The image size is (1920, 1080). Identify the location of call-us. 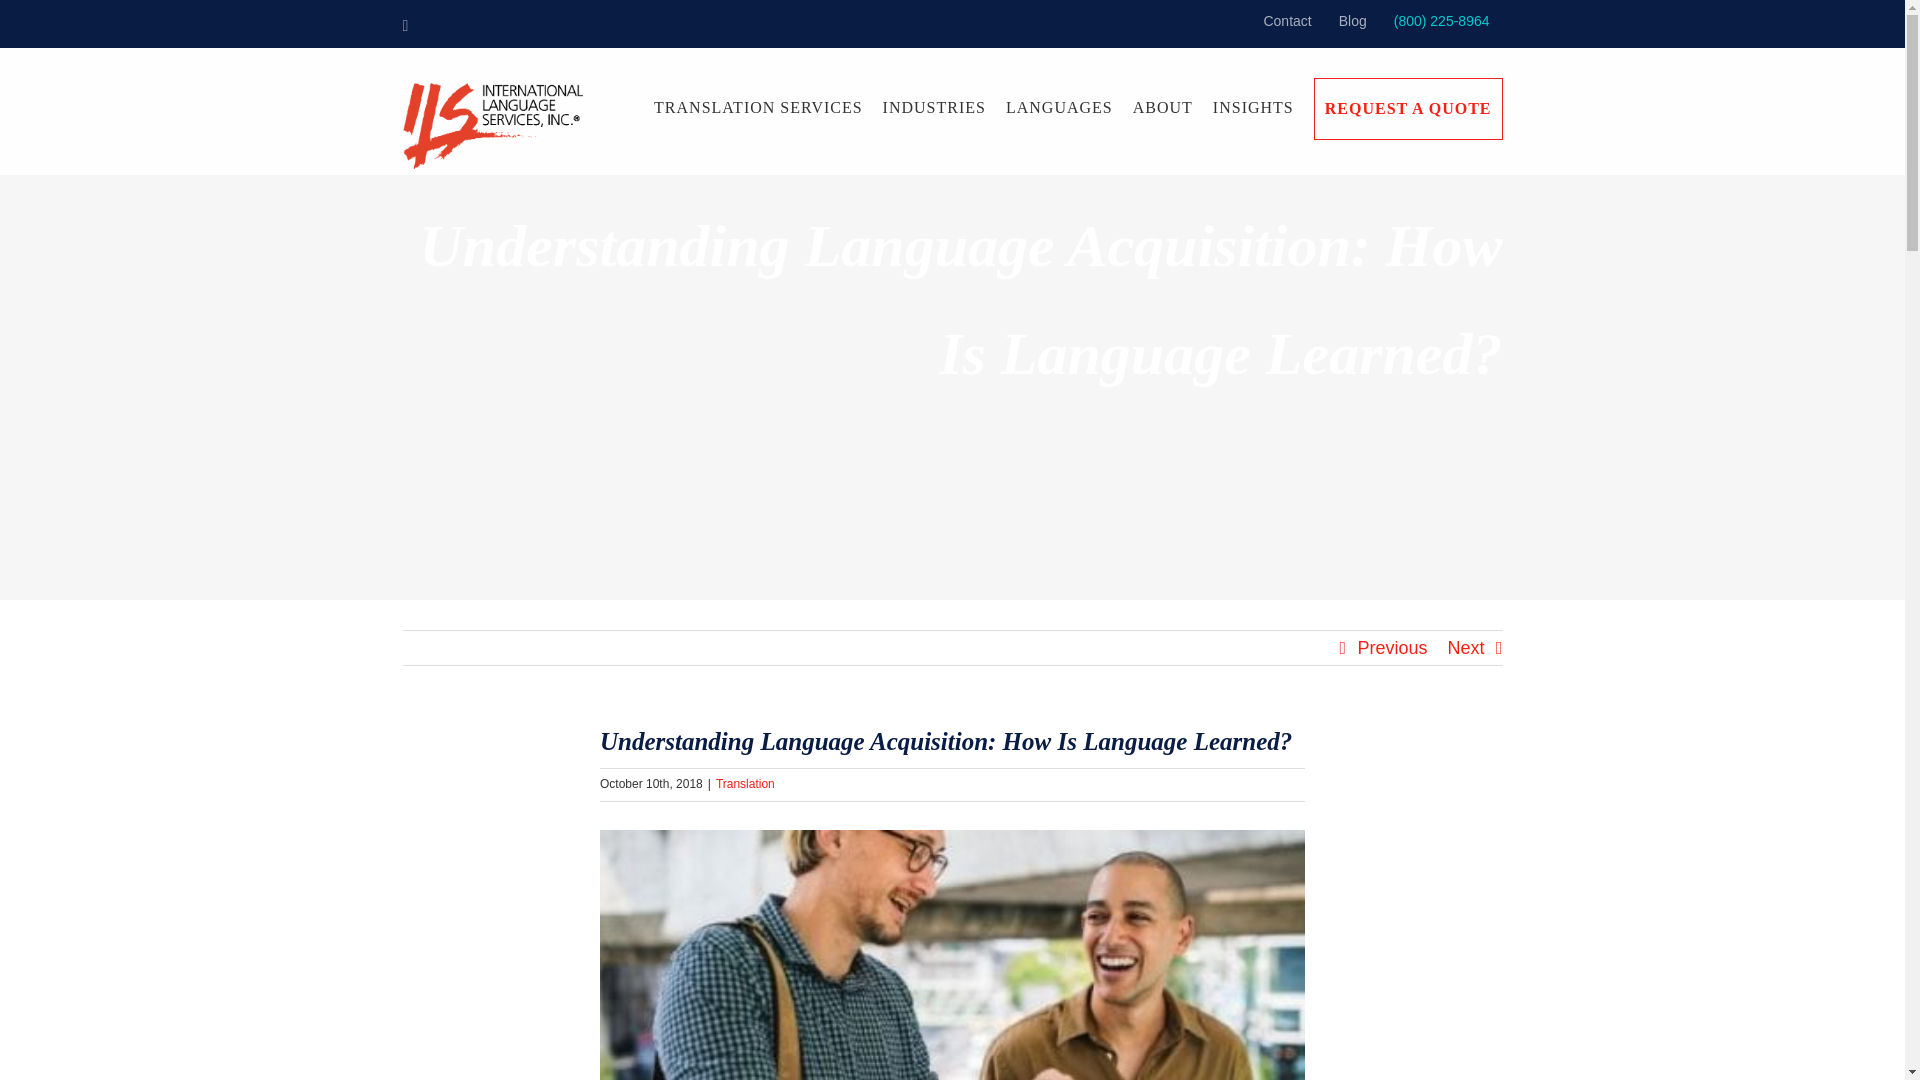
(1442, 22).